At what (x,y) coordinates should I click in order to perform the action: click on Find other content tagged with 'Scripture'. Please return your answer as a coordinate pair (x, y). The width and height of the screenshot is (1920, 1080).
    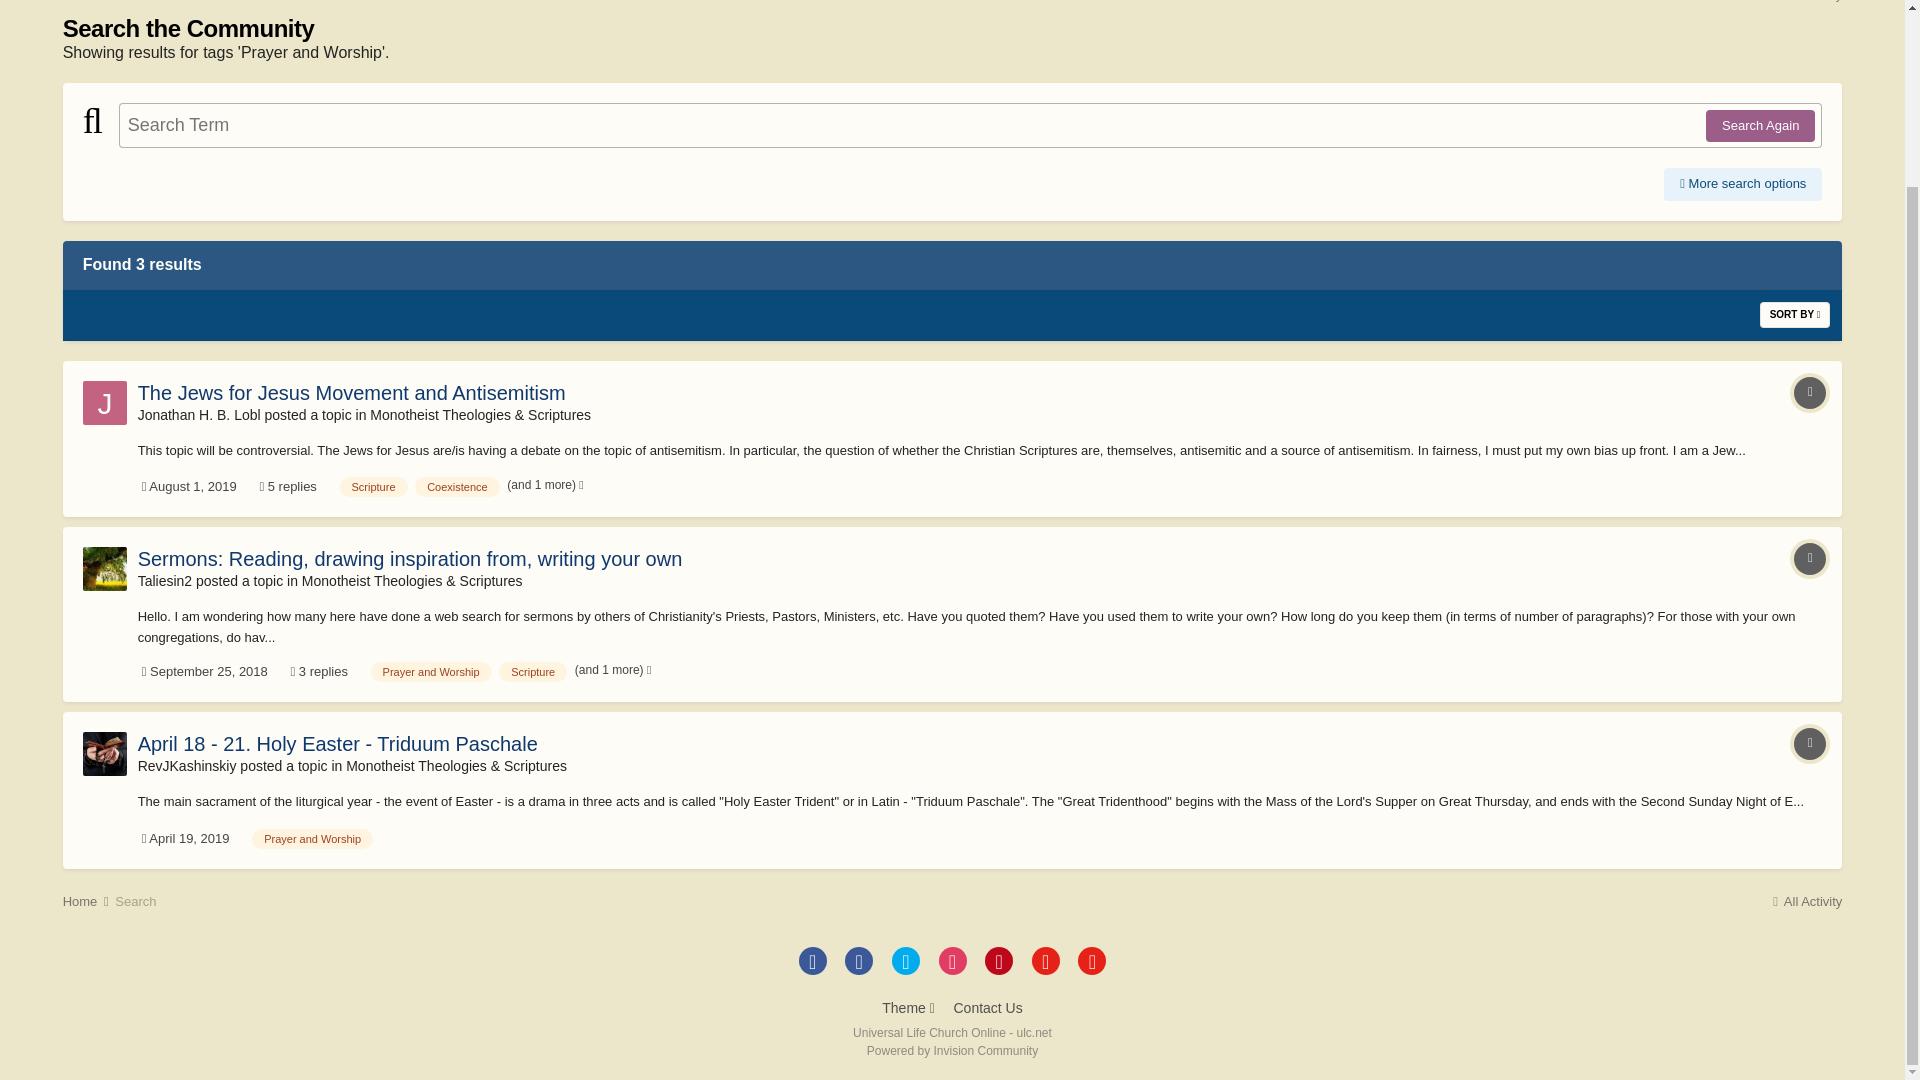
    Looking at the image, I should click on (532, 672).